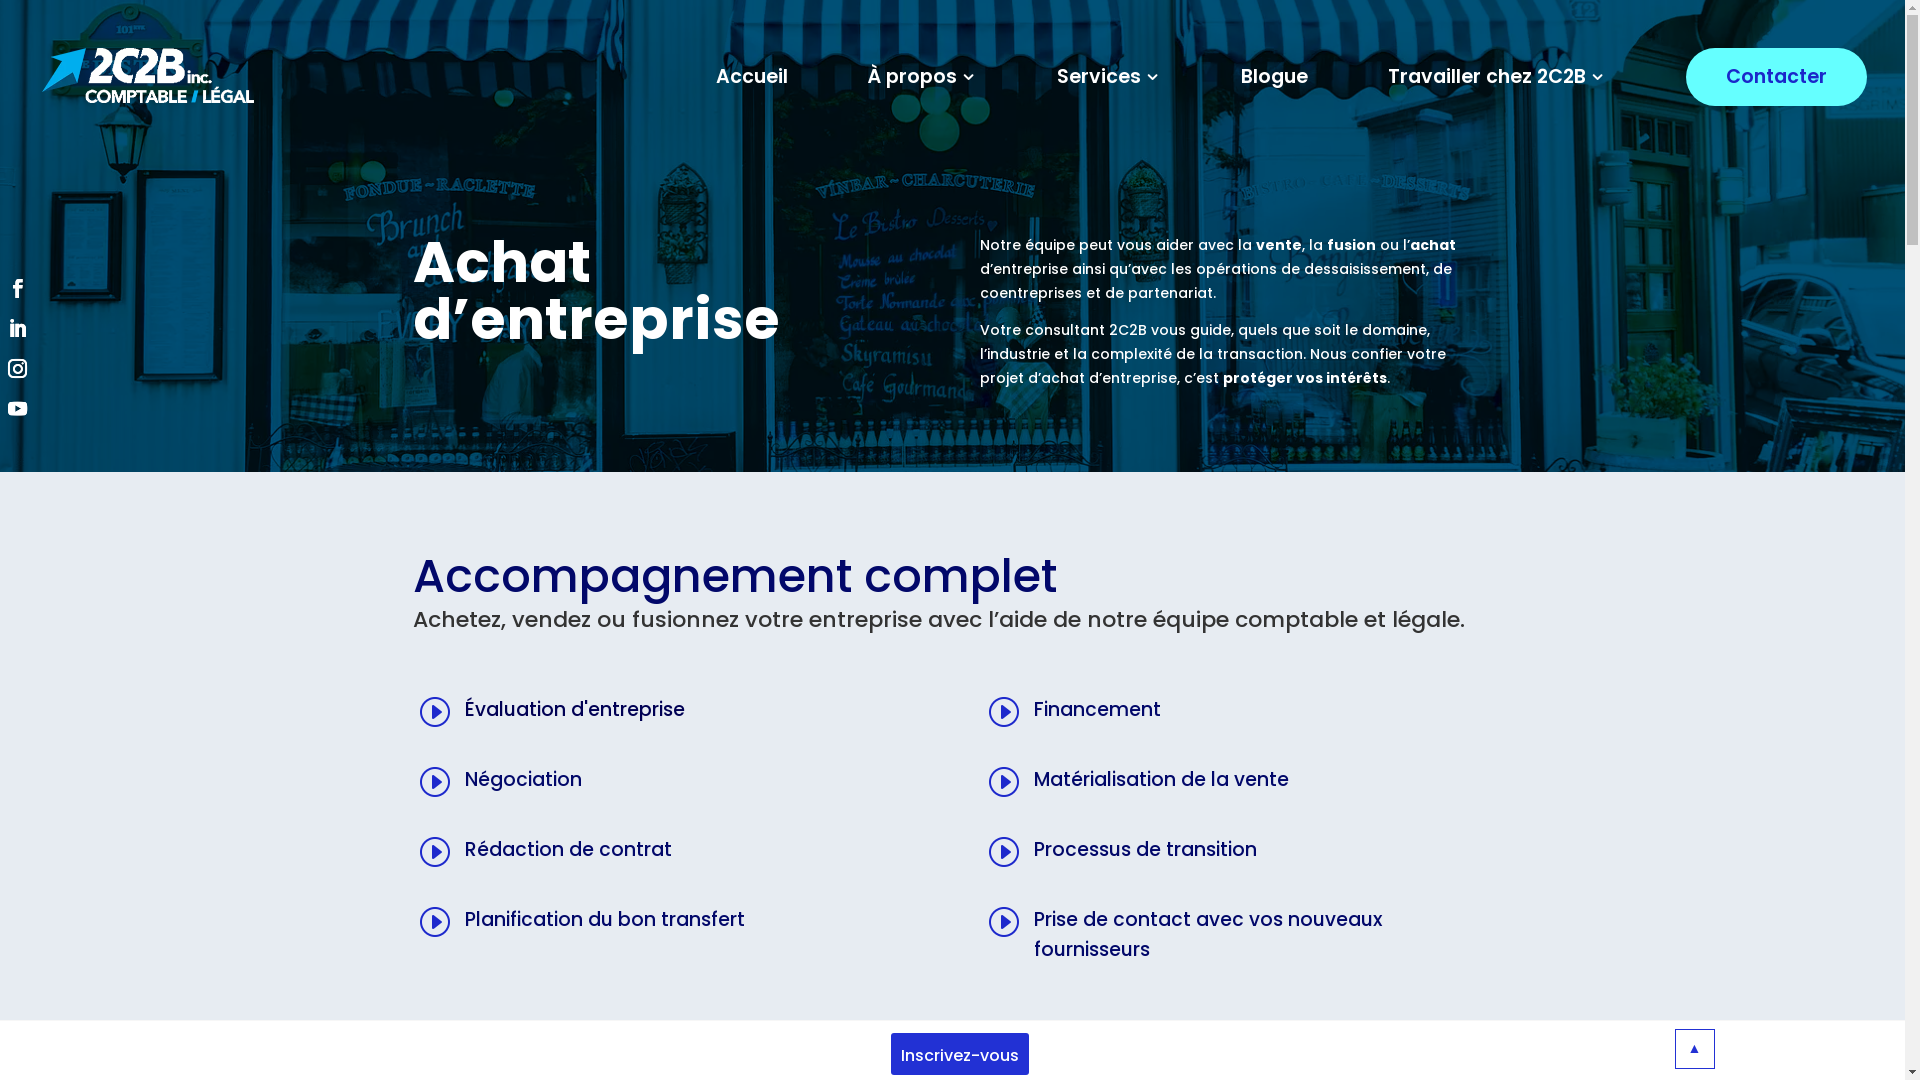 This screenshot has width=1920, height=1080. Describe the element at coordinates (752, 77) in the screenshot. I see `Accueil` at that location.